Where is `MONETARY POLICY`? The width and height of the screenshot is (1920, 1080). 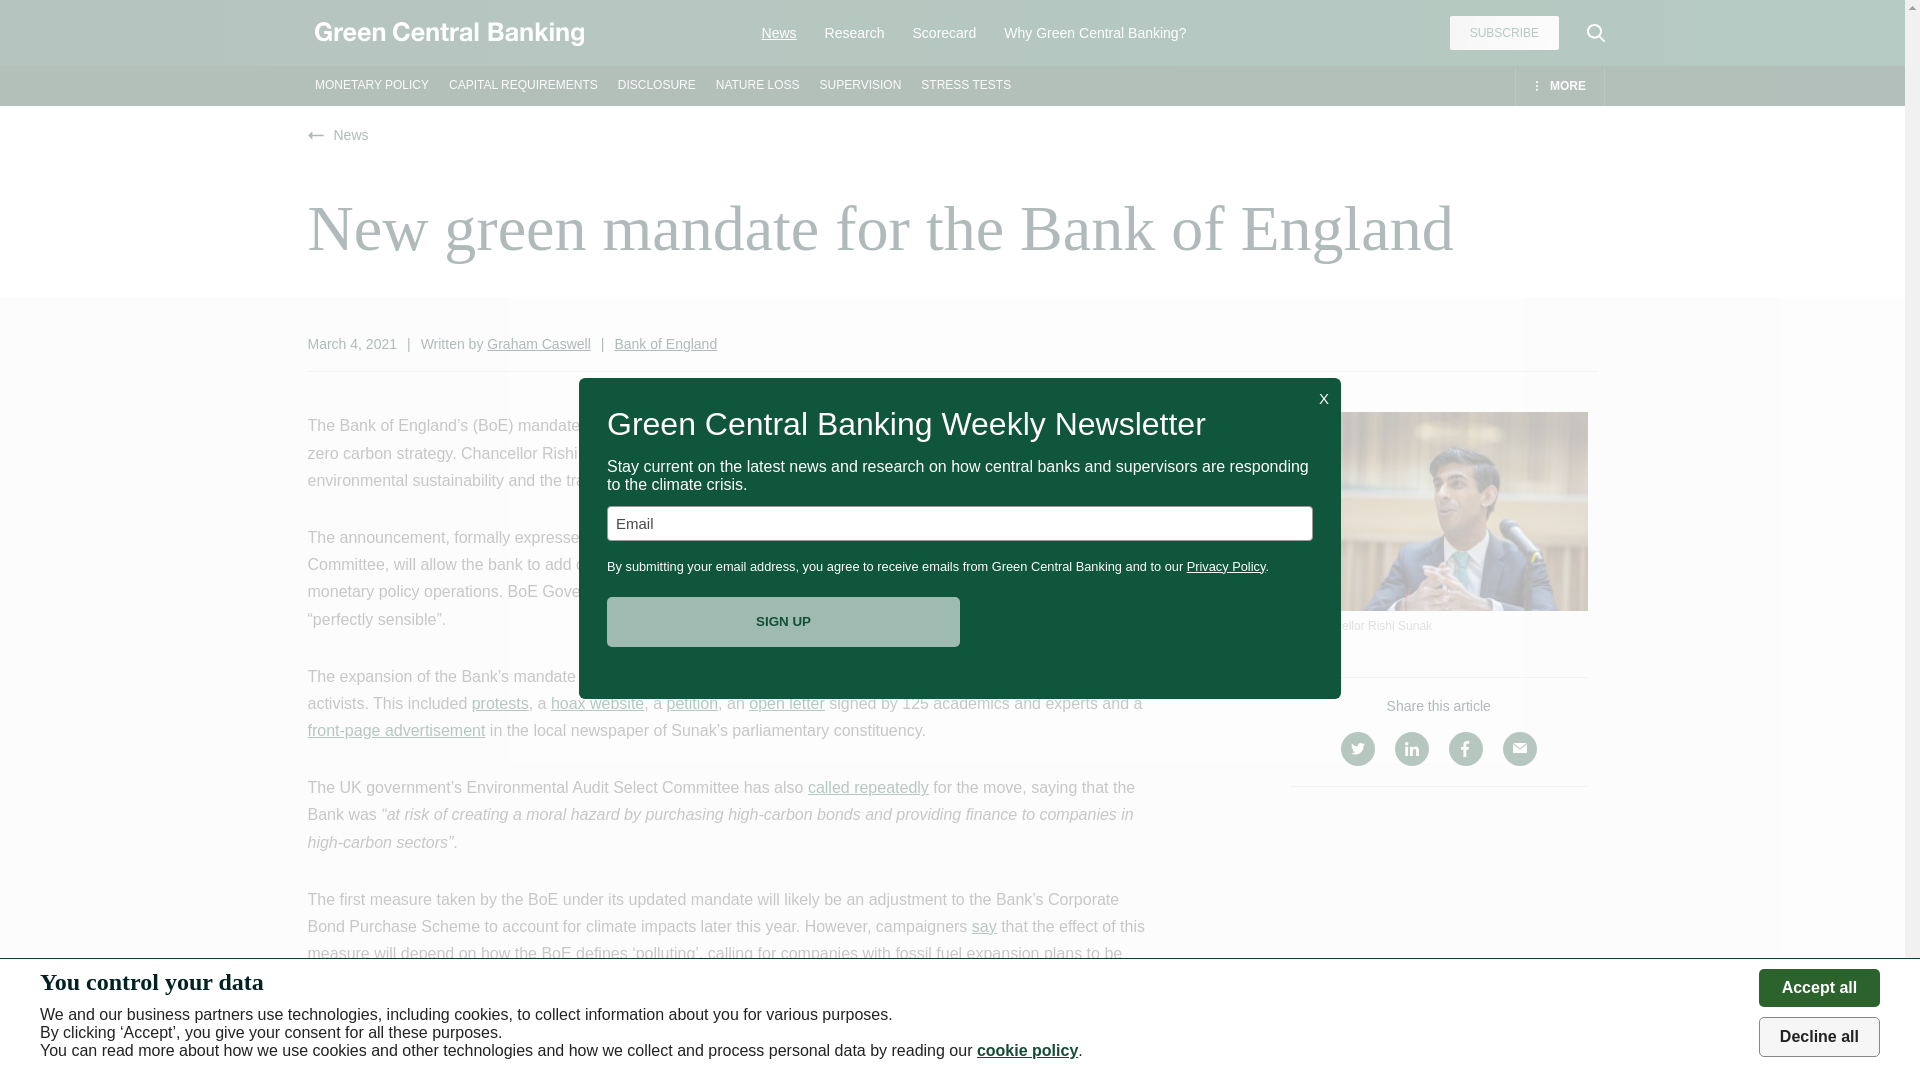
MONETARY POLICY is located at coordinates (371, 84).